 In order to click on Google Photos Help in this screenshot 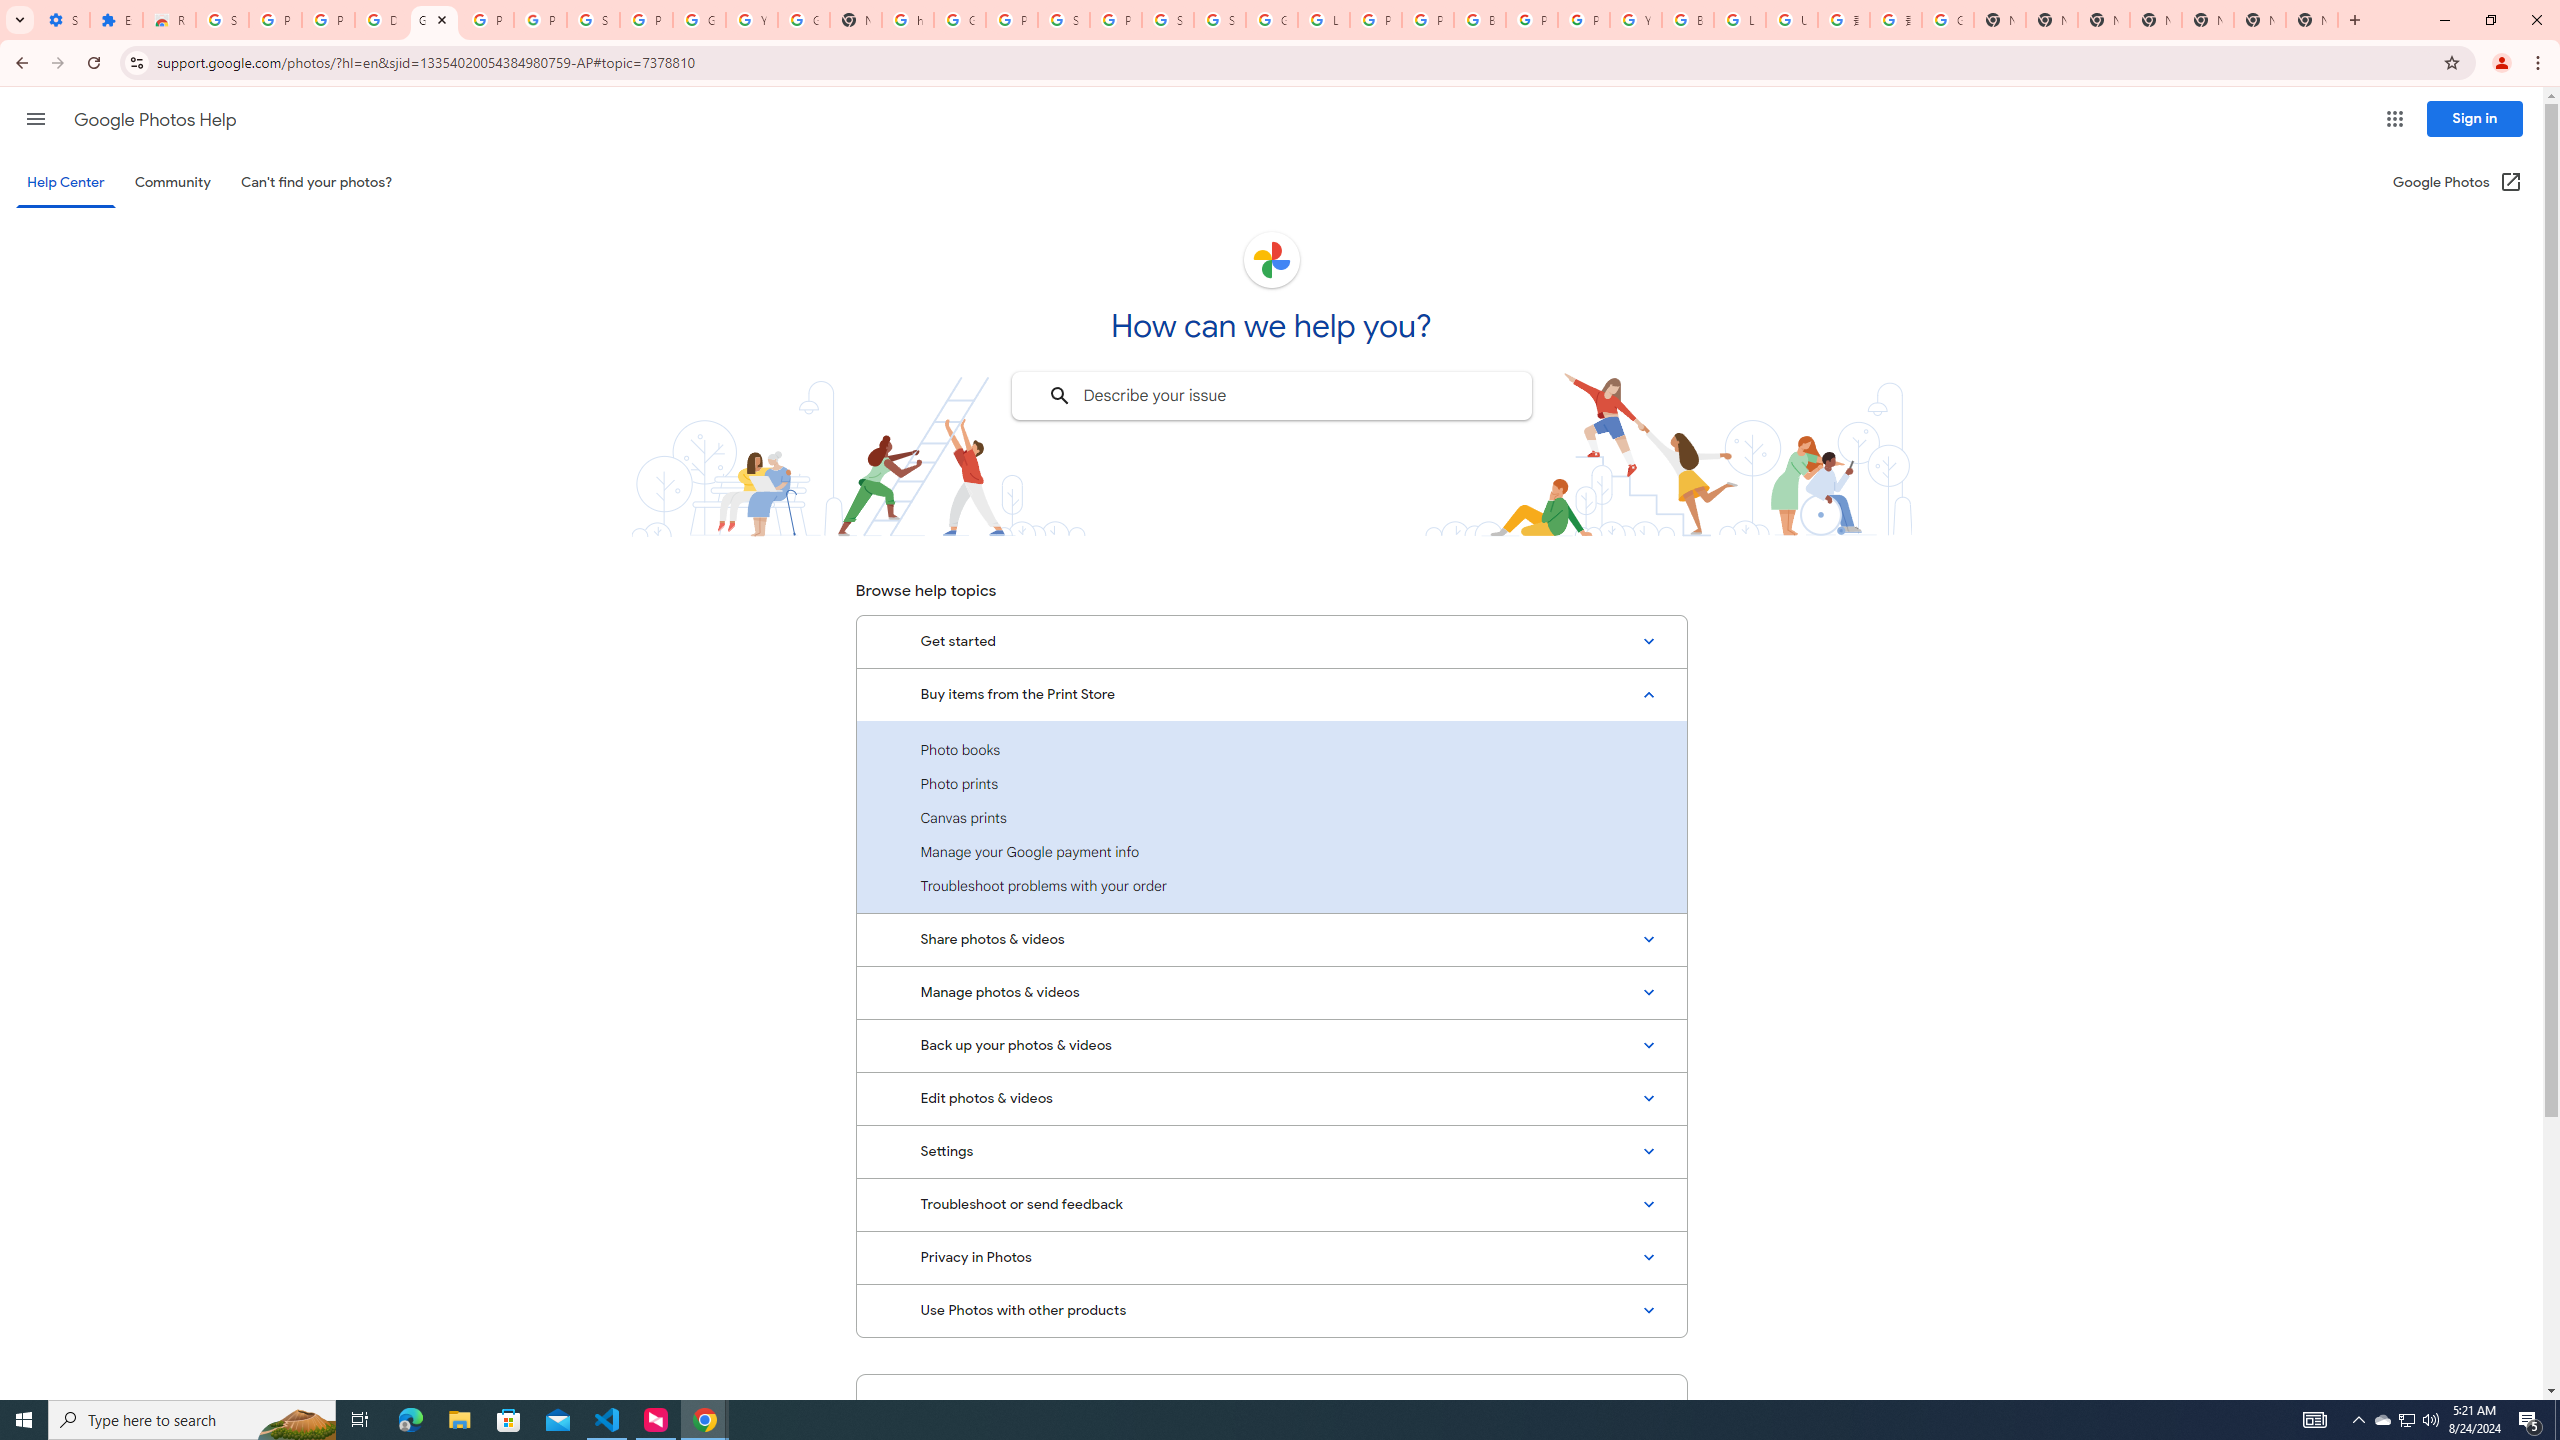, I will do `click(154, 120)`.